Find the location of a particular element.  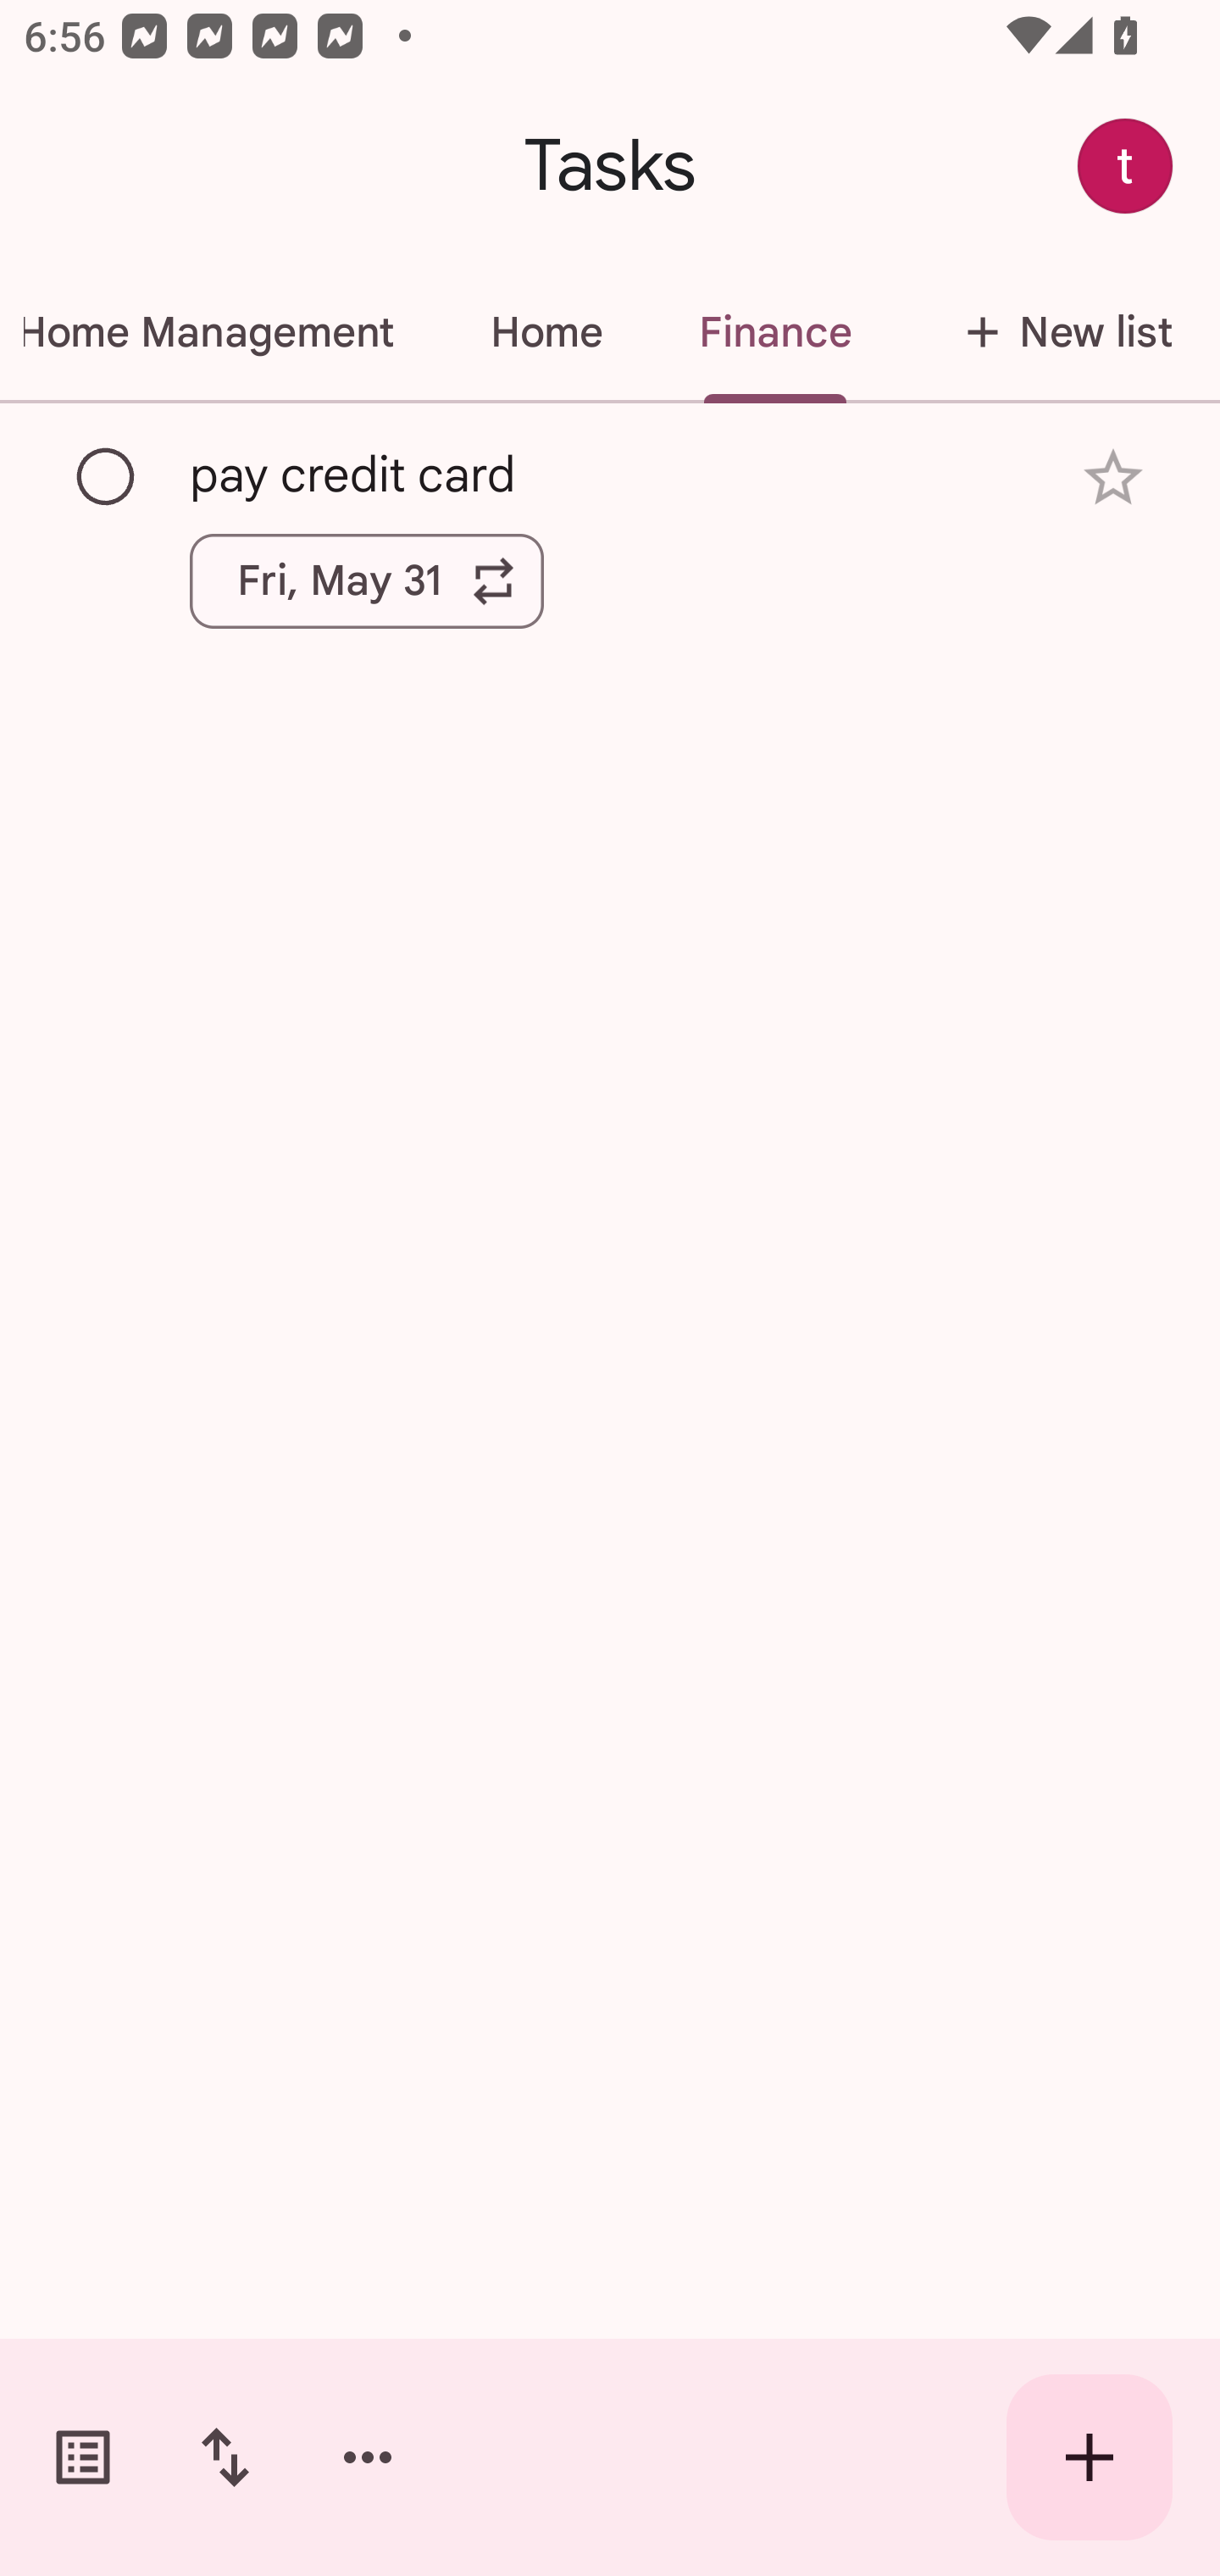

Switch task lists is located at coordinates (83, 2457).